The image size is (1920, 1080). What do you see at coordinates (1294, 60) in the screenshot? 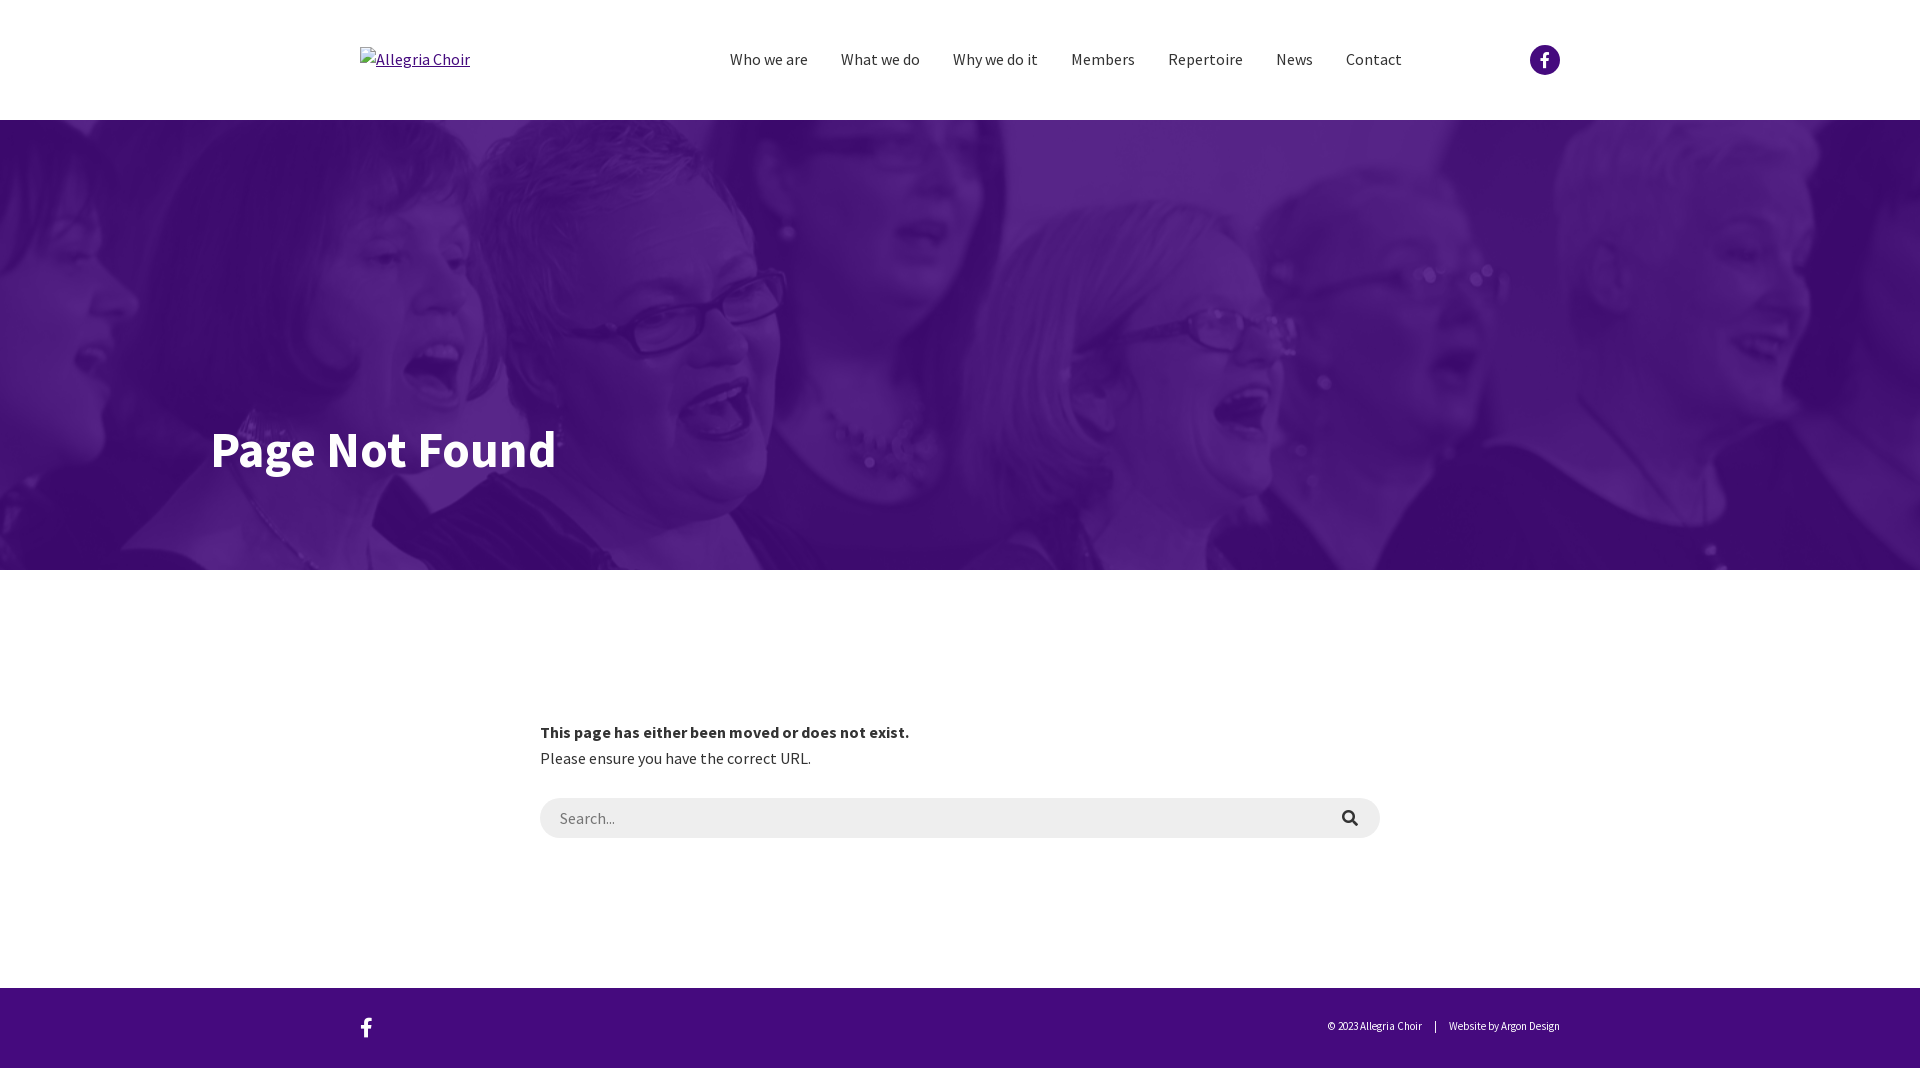
I see `News` at bounding box center [1294, 60].